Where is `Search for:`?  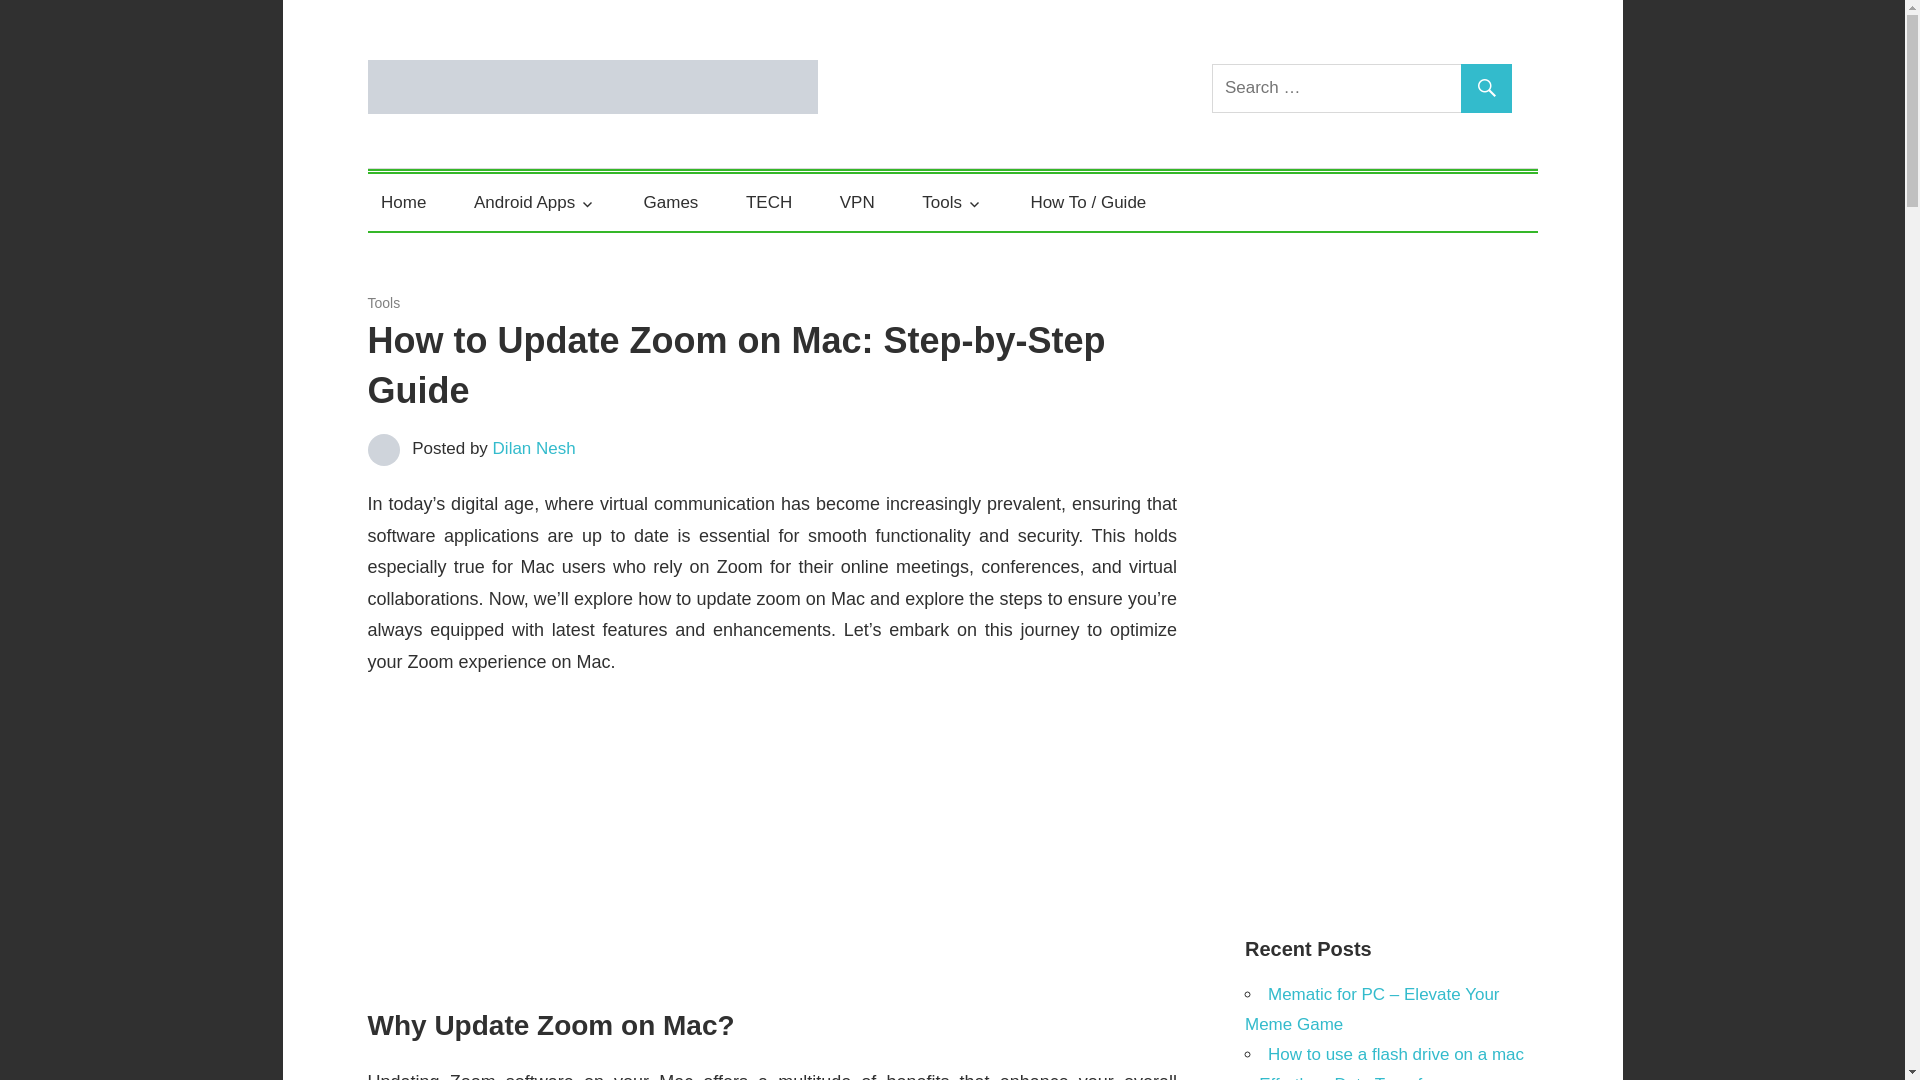
Search for: is located at coordinates (1362, 88).